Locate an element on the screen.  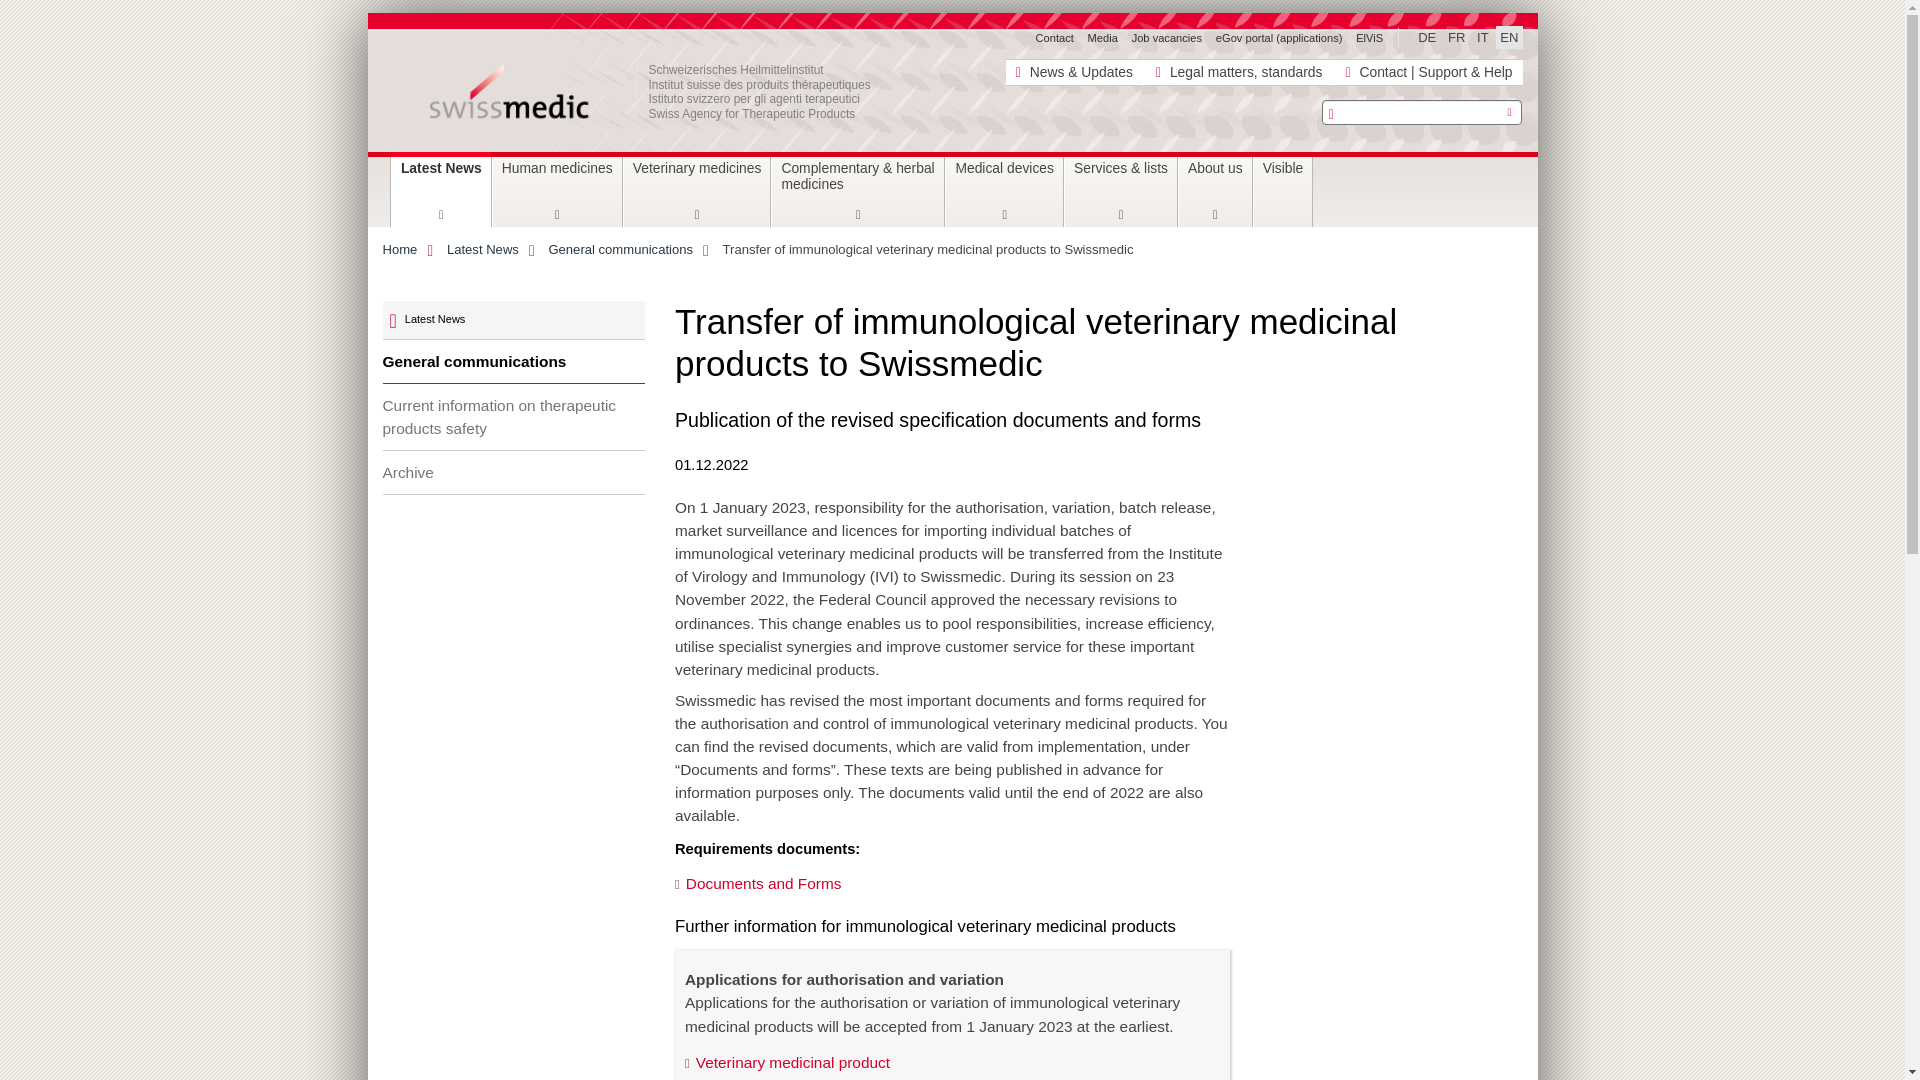
French is located at coordinates (1456, 36).